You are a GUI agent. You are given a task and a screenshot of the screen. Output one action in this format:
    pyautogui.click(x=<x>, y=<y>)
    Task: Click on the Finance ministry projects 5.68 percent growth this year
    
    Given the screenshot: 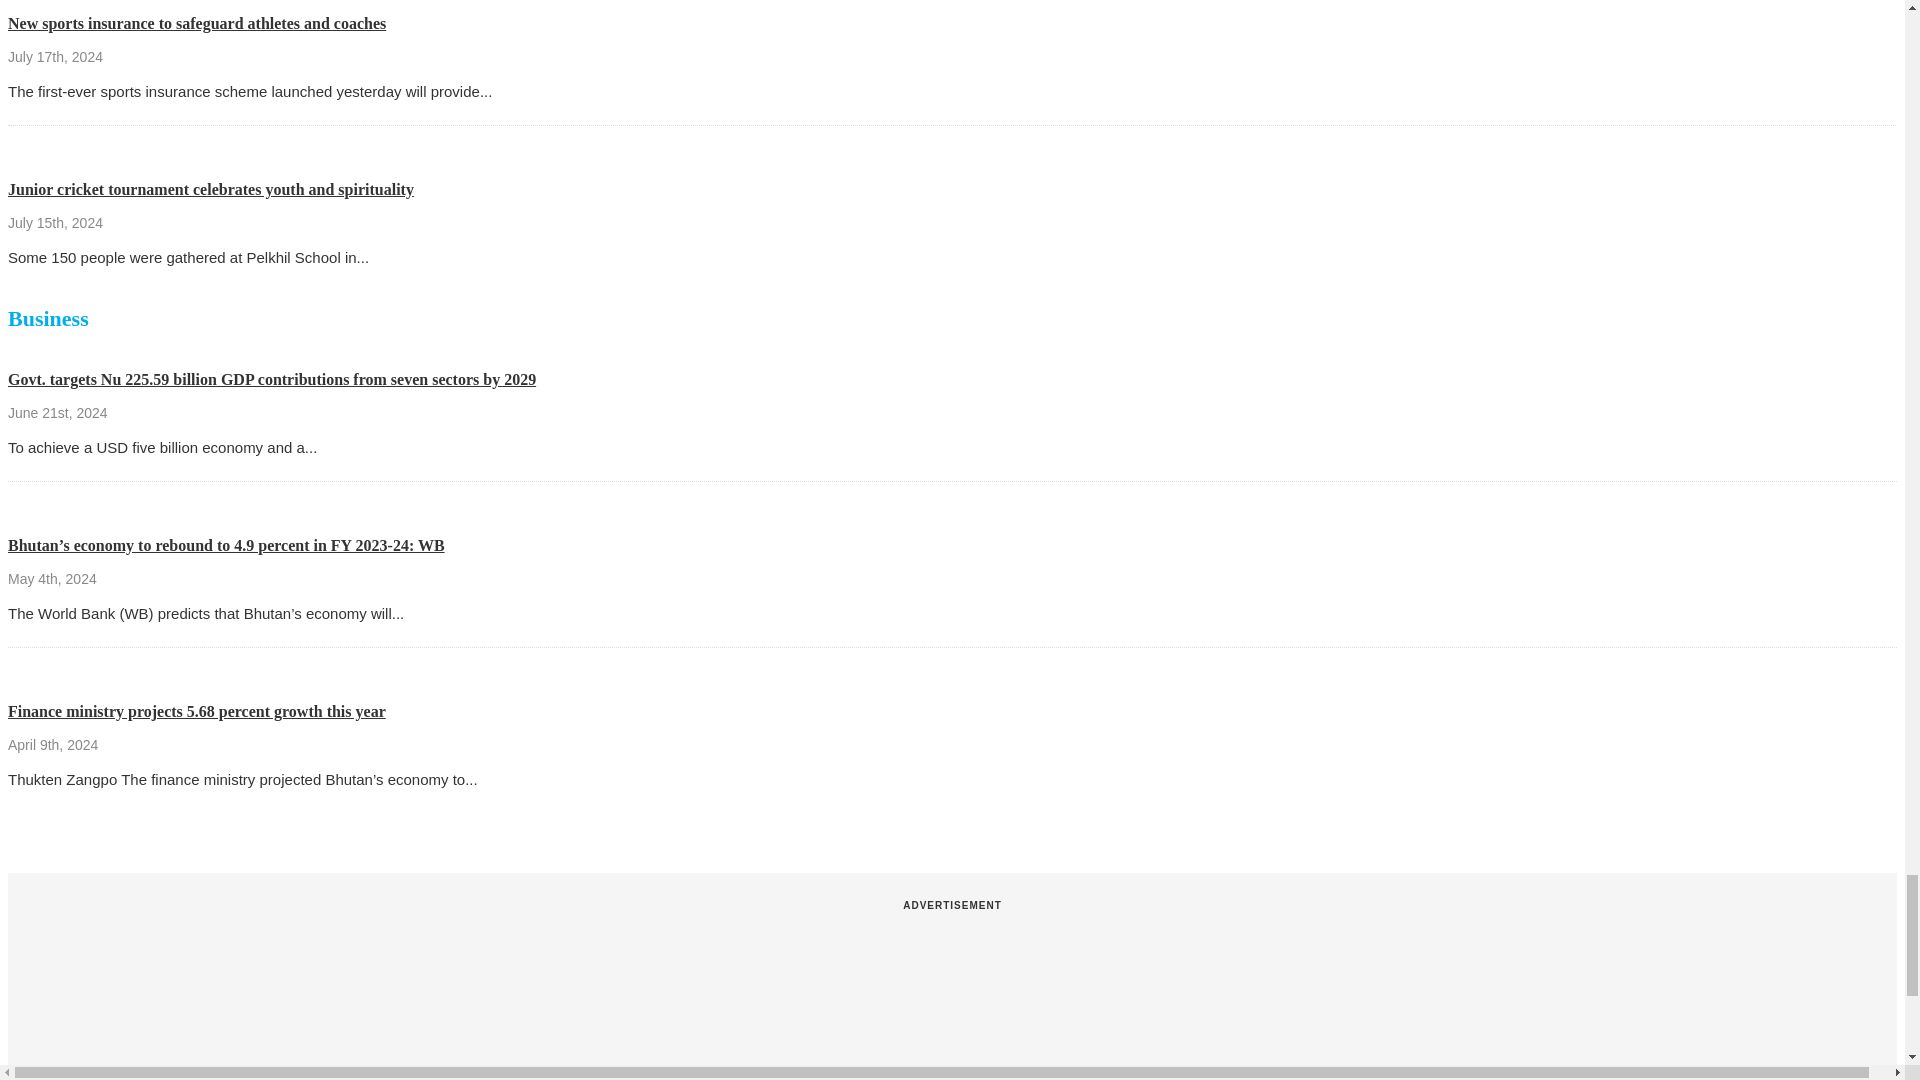 What is the action you would take?
    pyautogui.click(x=196, y=712)
    